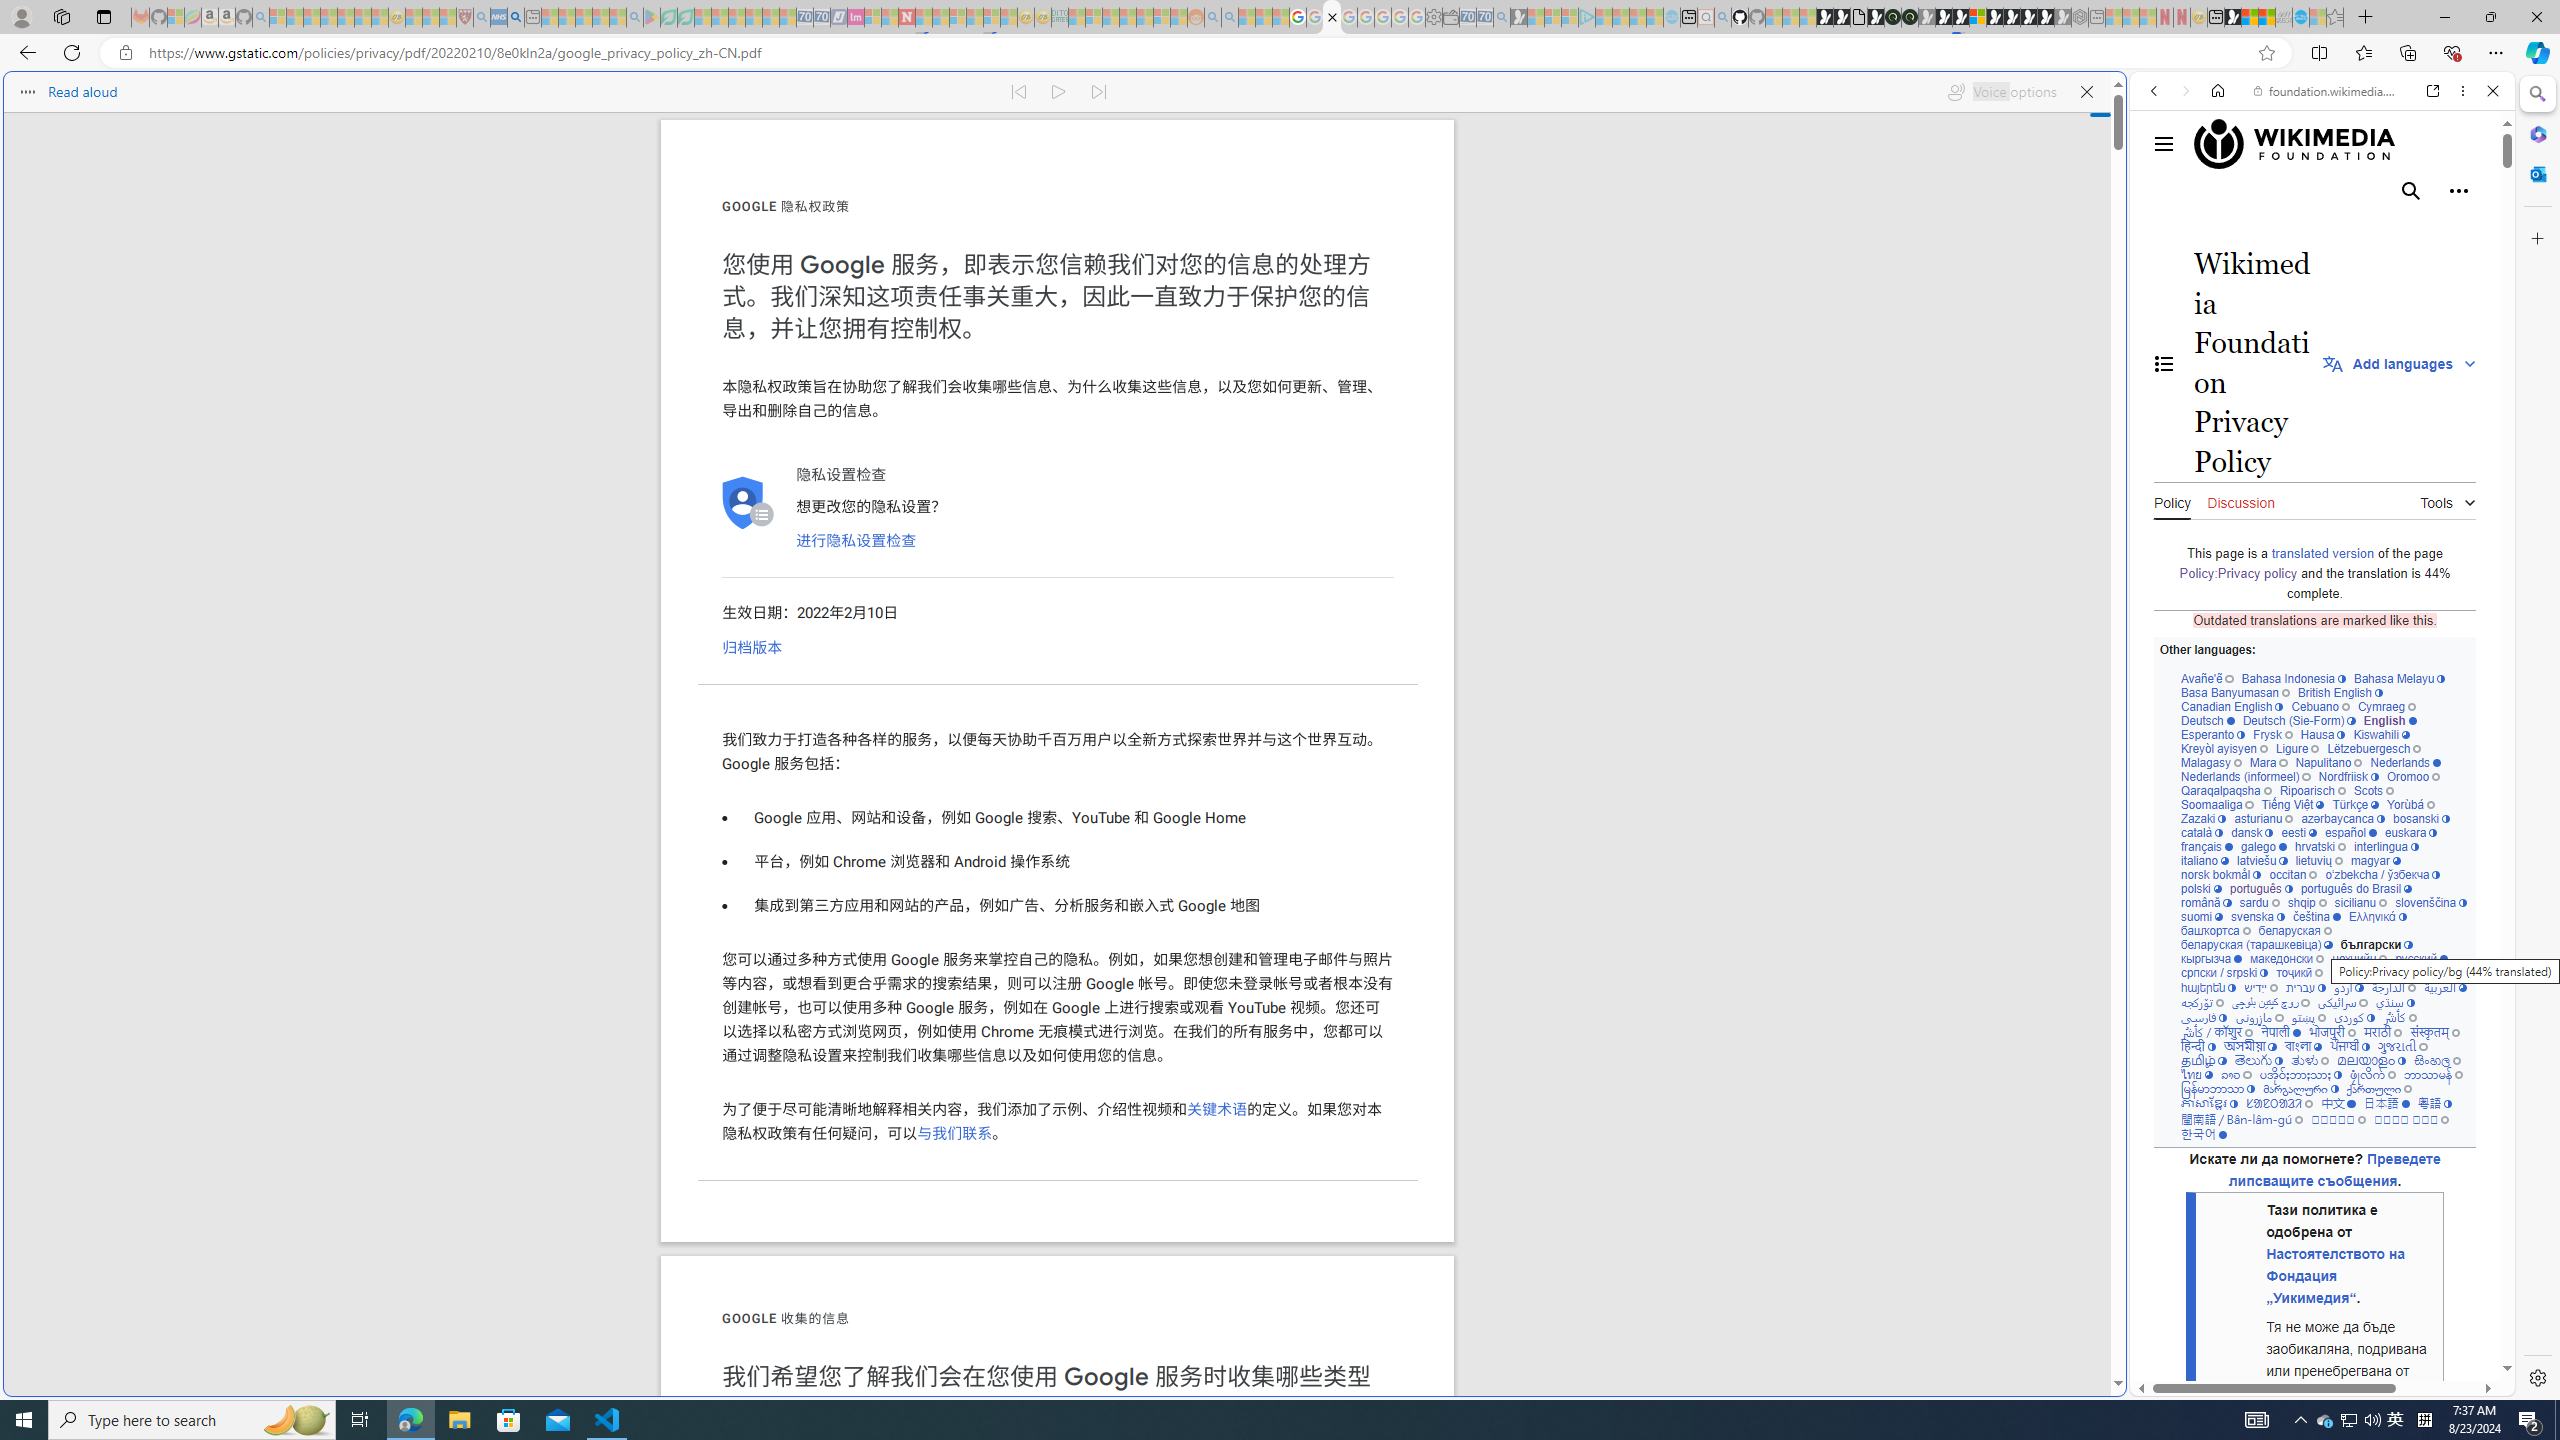 The width and height of the screenshot is (2560, 1440). I want to click on Cebuano, so click(2320, 706).